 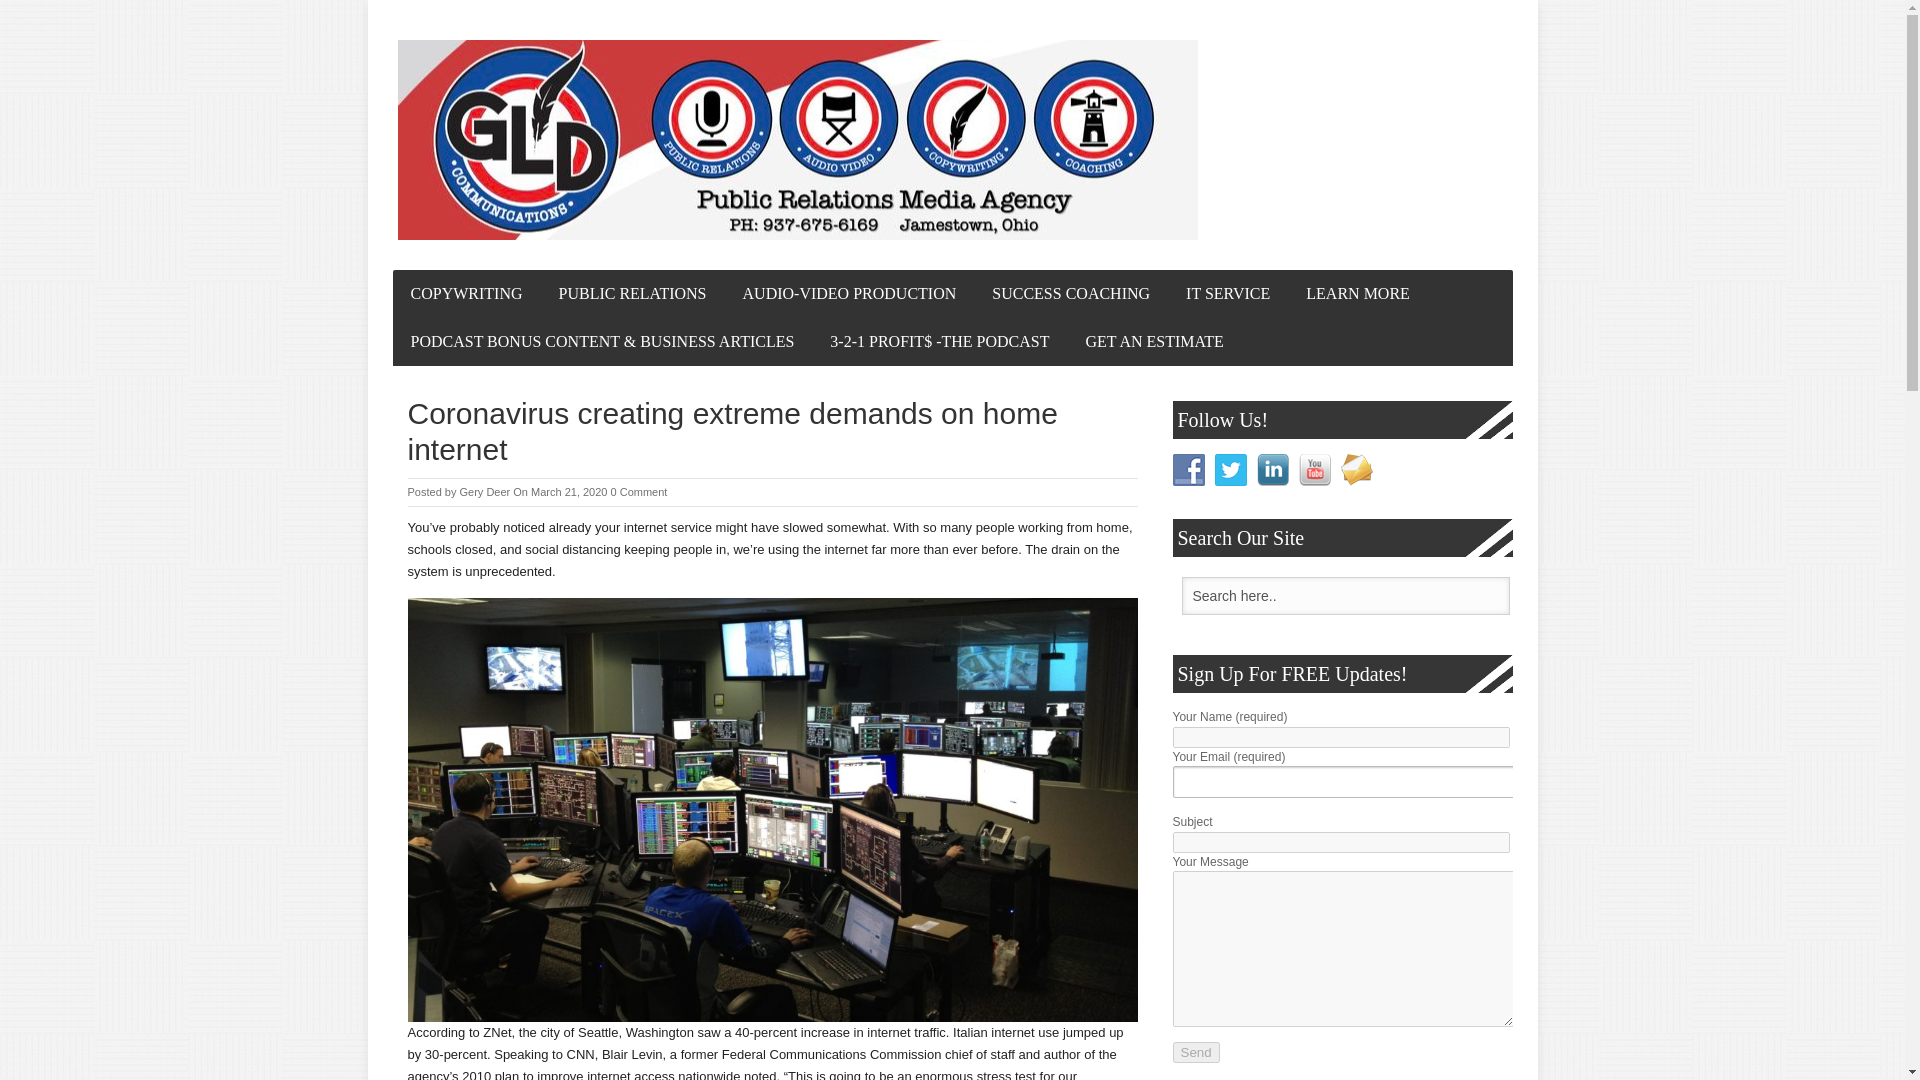 I want to click on 0 Comment, so click(x=639, y=492).